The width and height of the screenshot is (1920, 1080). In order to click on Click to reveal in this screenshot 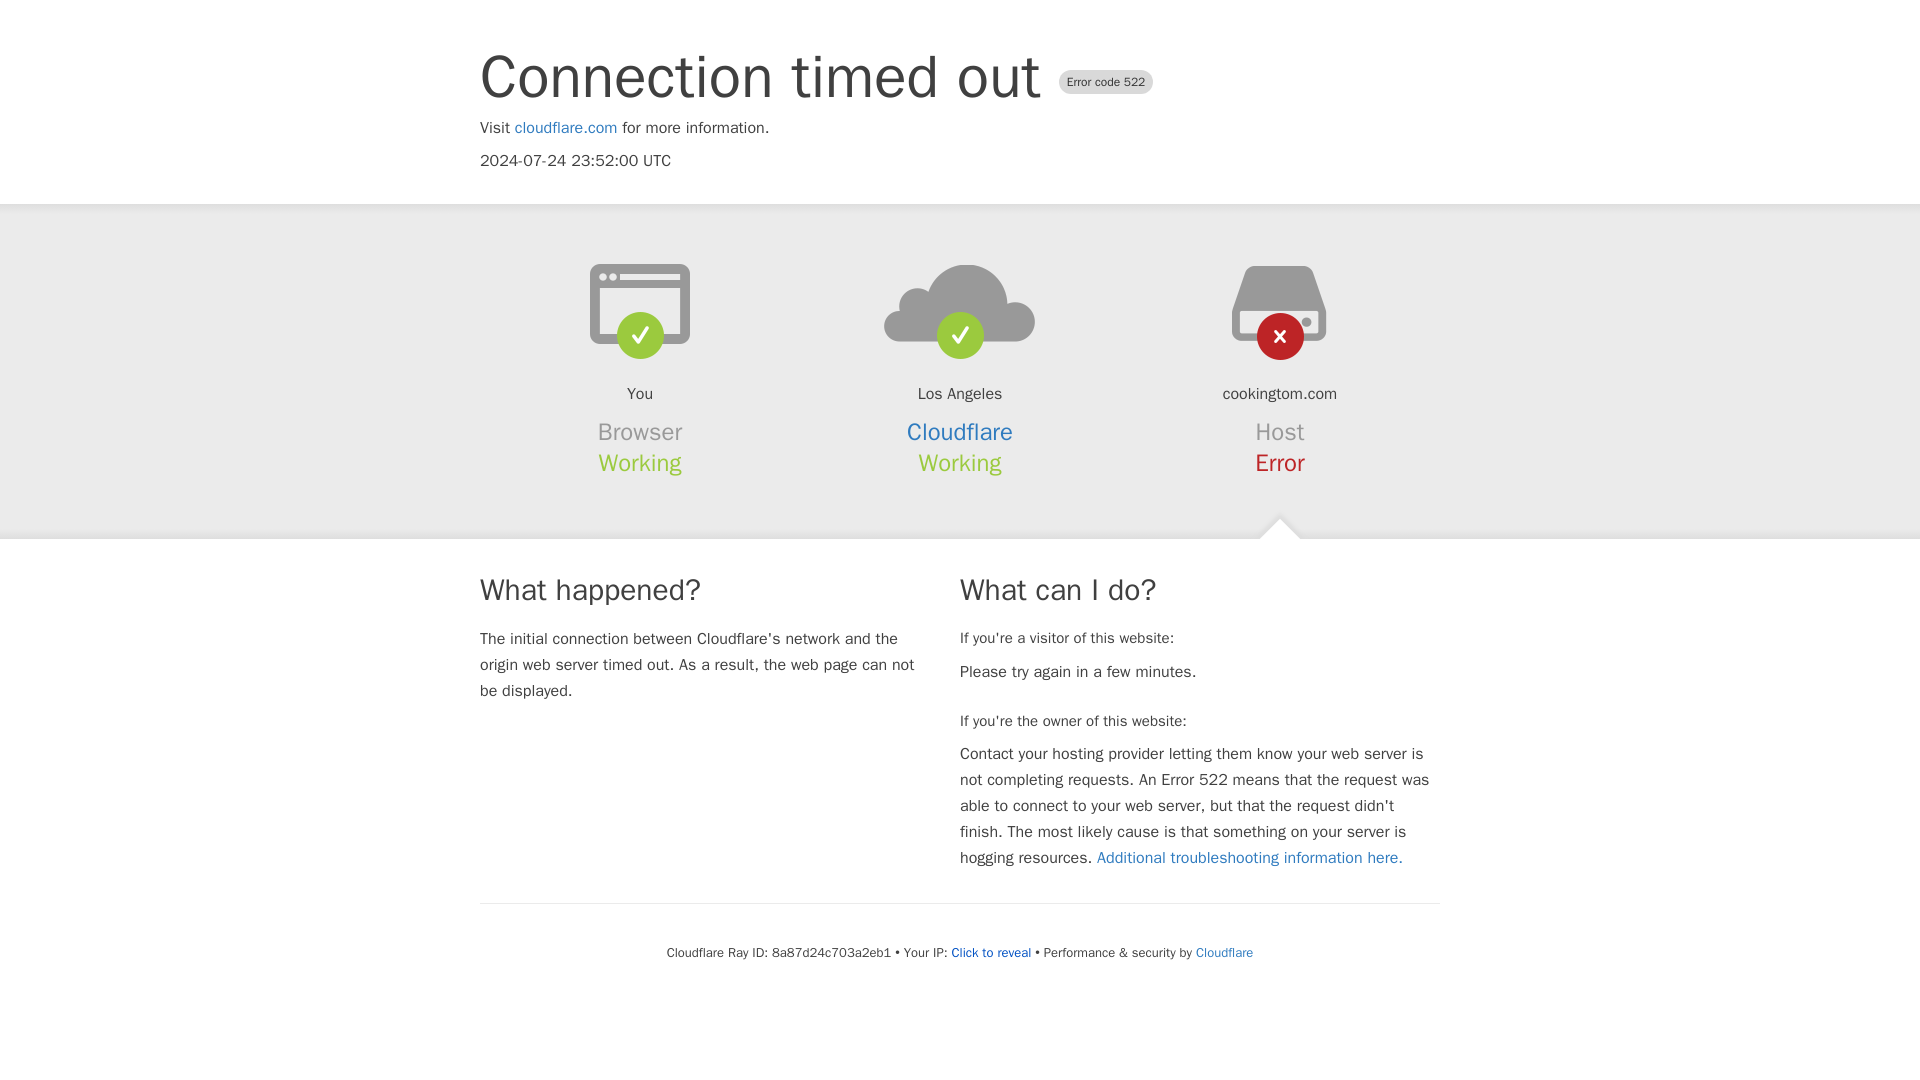, I will do `click(990, 952)`.